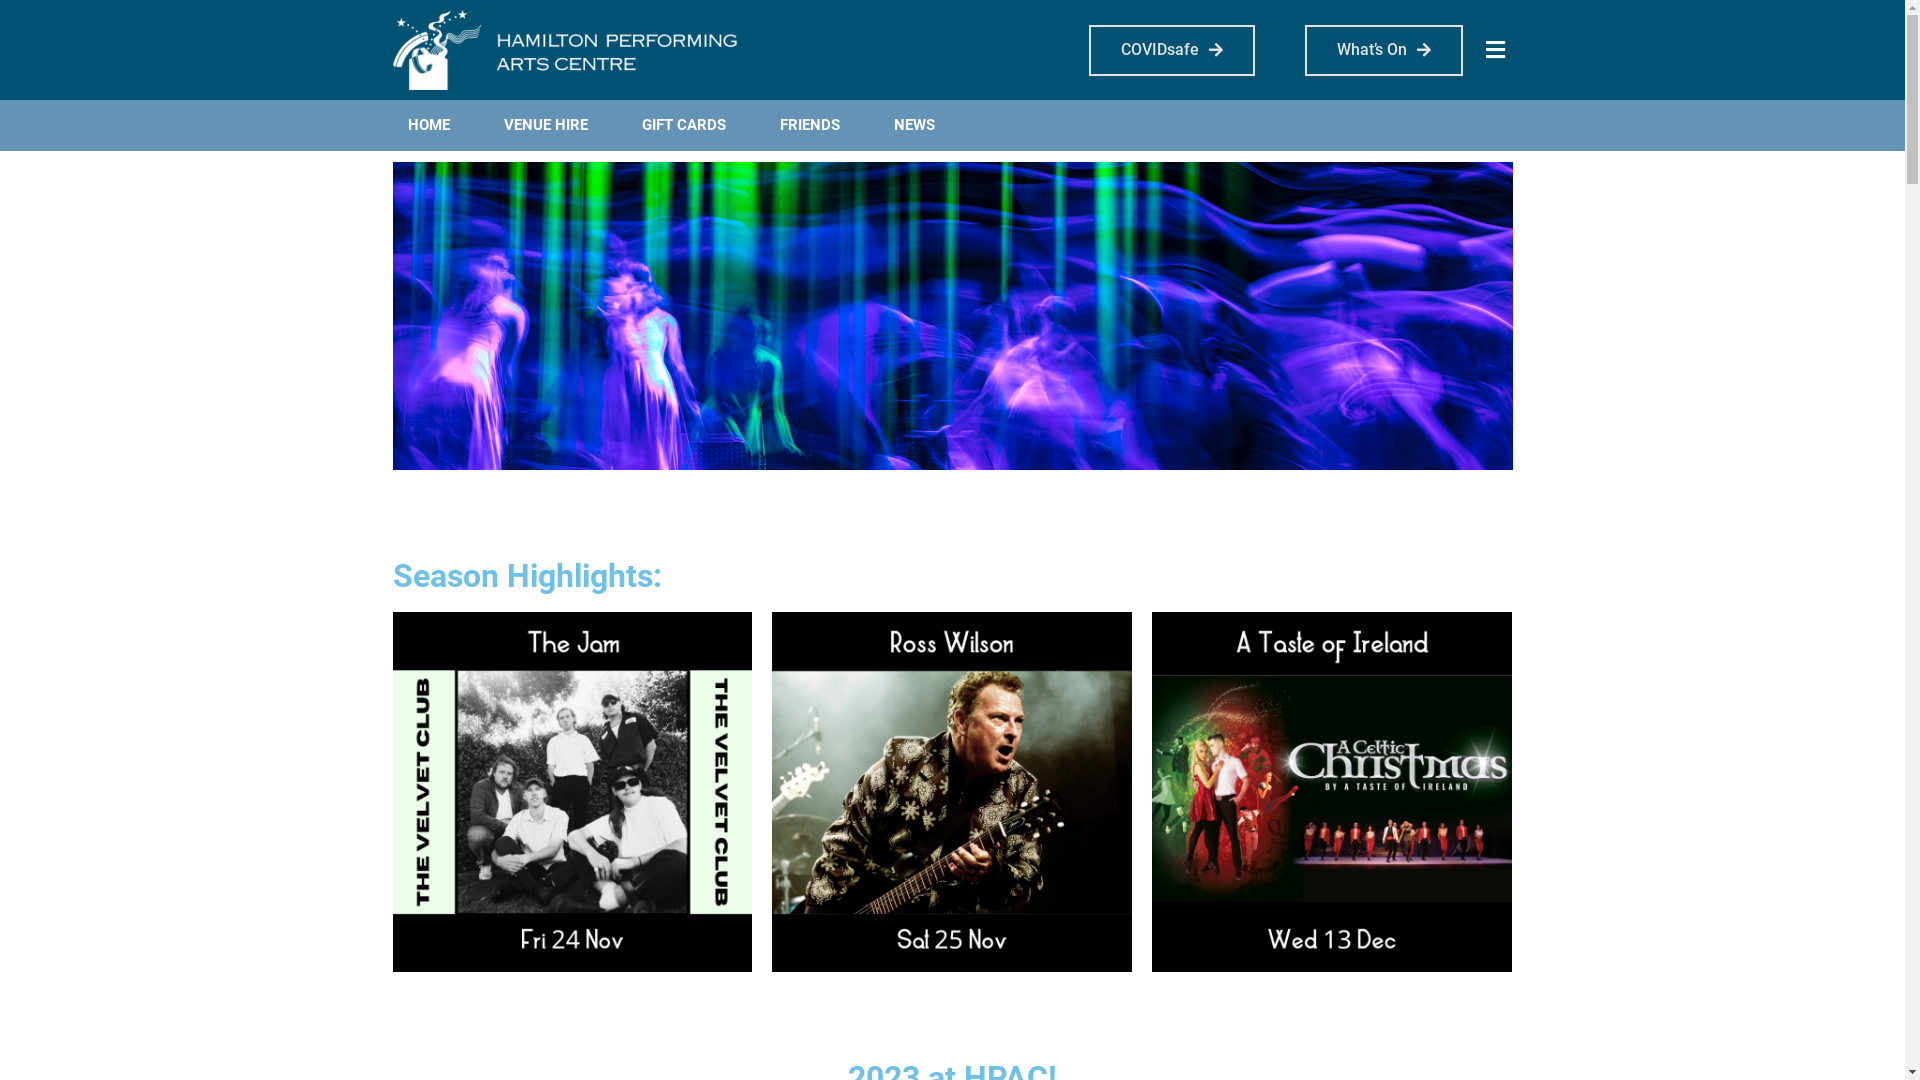 This screenshot has width=1920, height=1080. I want to click on HOME, so click(428, 126).